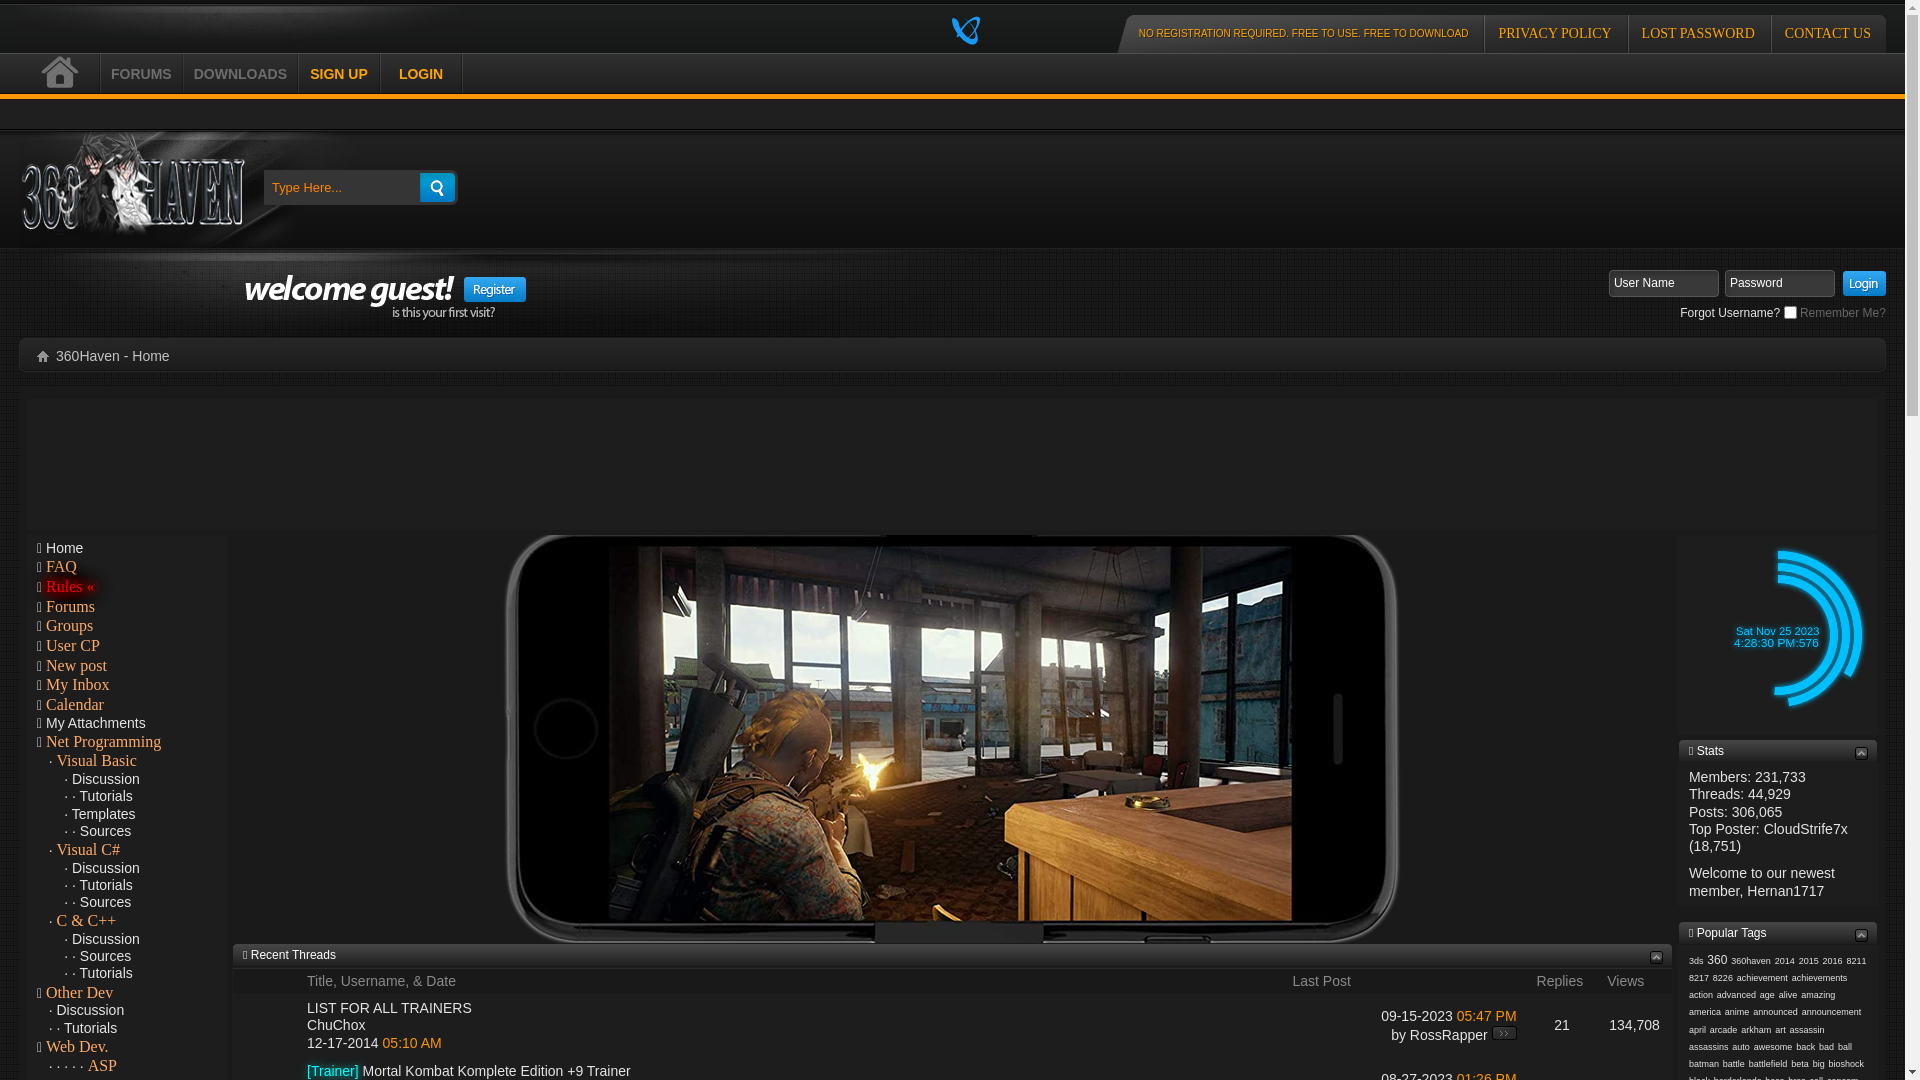 Image resolution: width=1920 pixels, height=1080 pixels. I want to click on arkham, so click(1756, 1030).